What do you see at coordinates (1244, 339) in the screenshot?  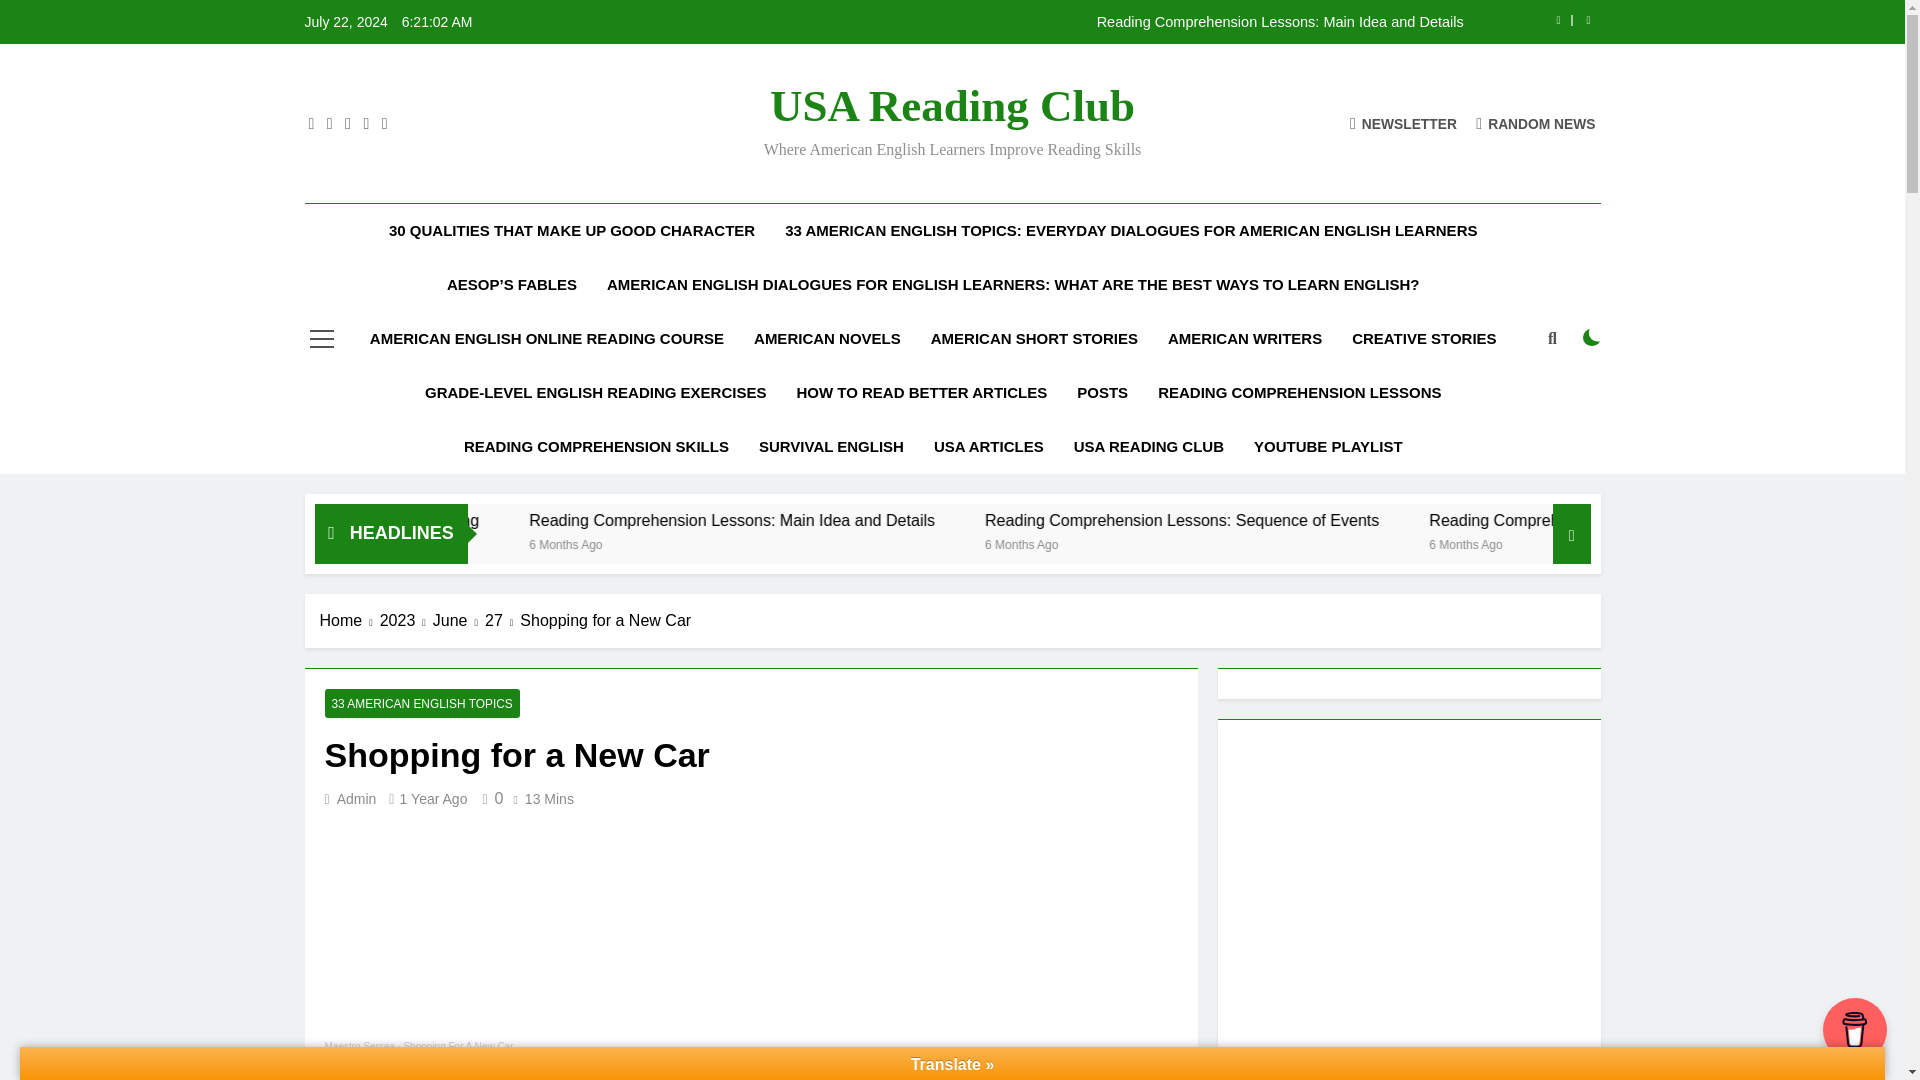 I see `AMERICAN WRITERS` at bounding box center [1244, 339].